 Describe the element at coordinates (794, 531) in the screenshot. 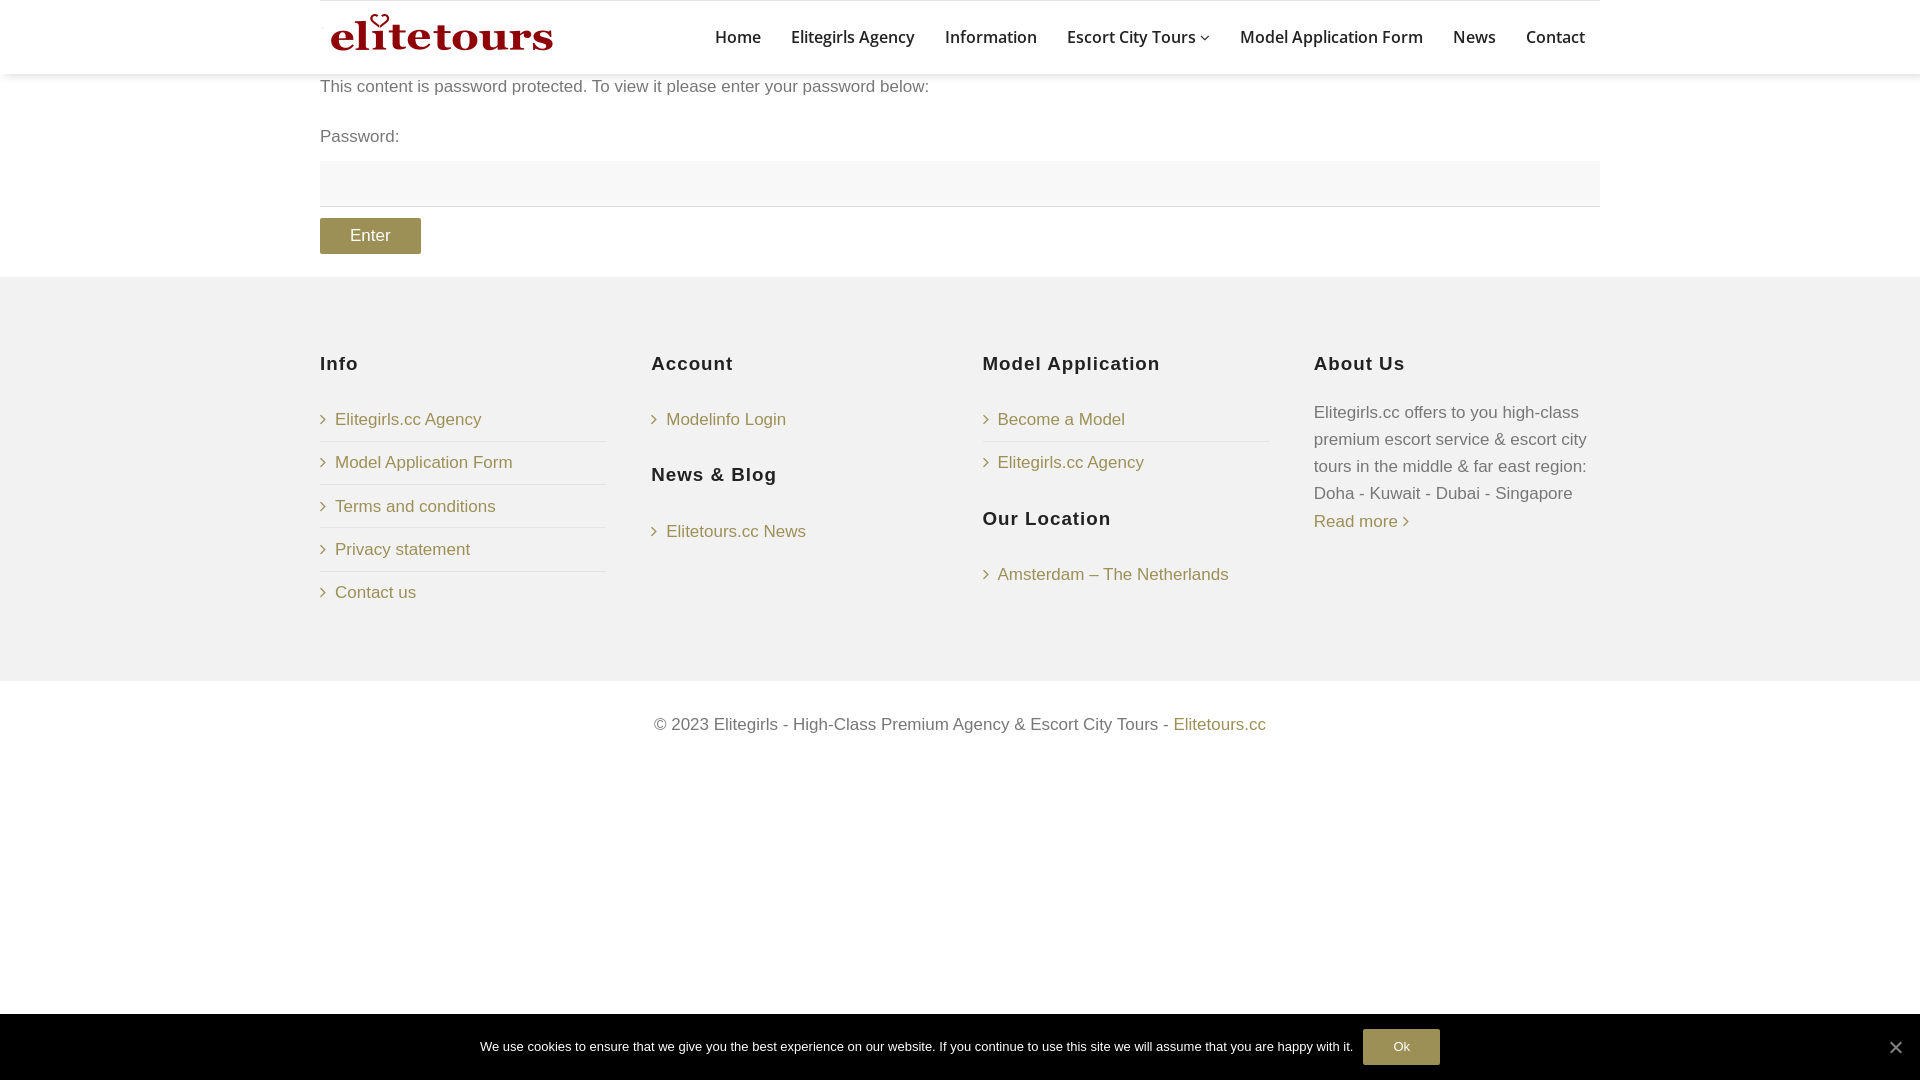

I see `Elitetours.cc News` at that location.